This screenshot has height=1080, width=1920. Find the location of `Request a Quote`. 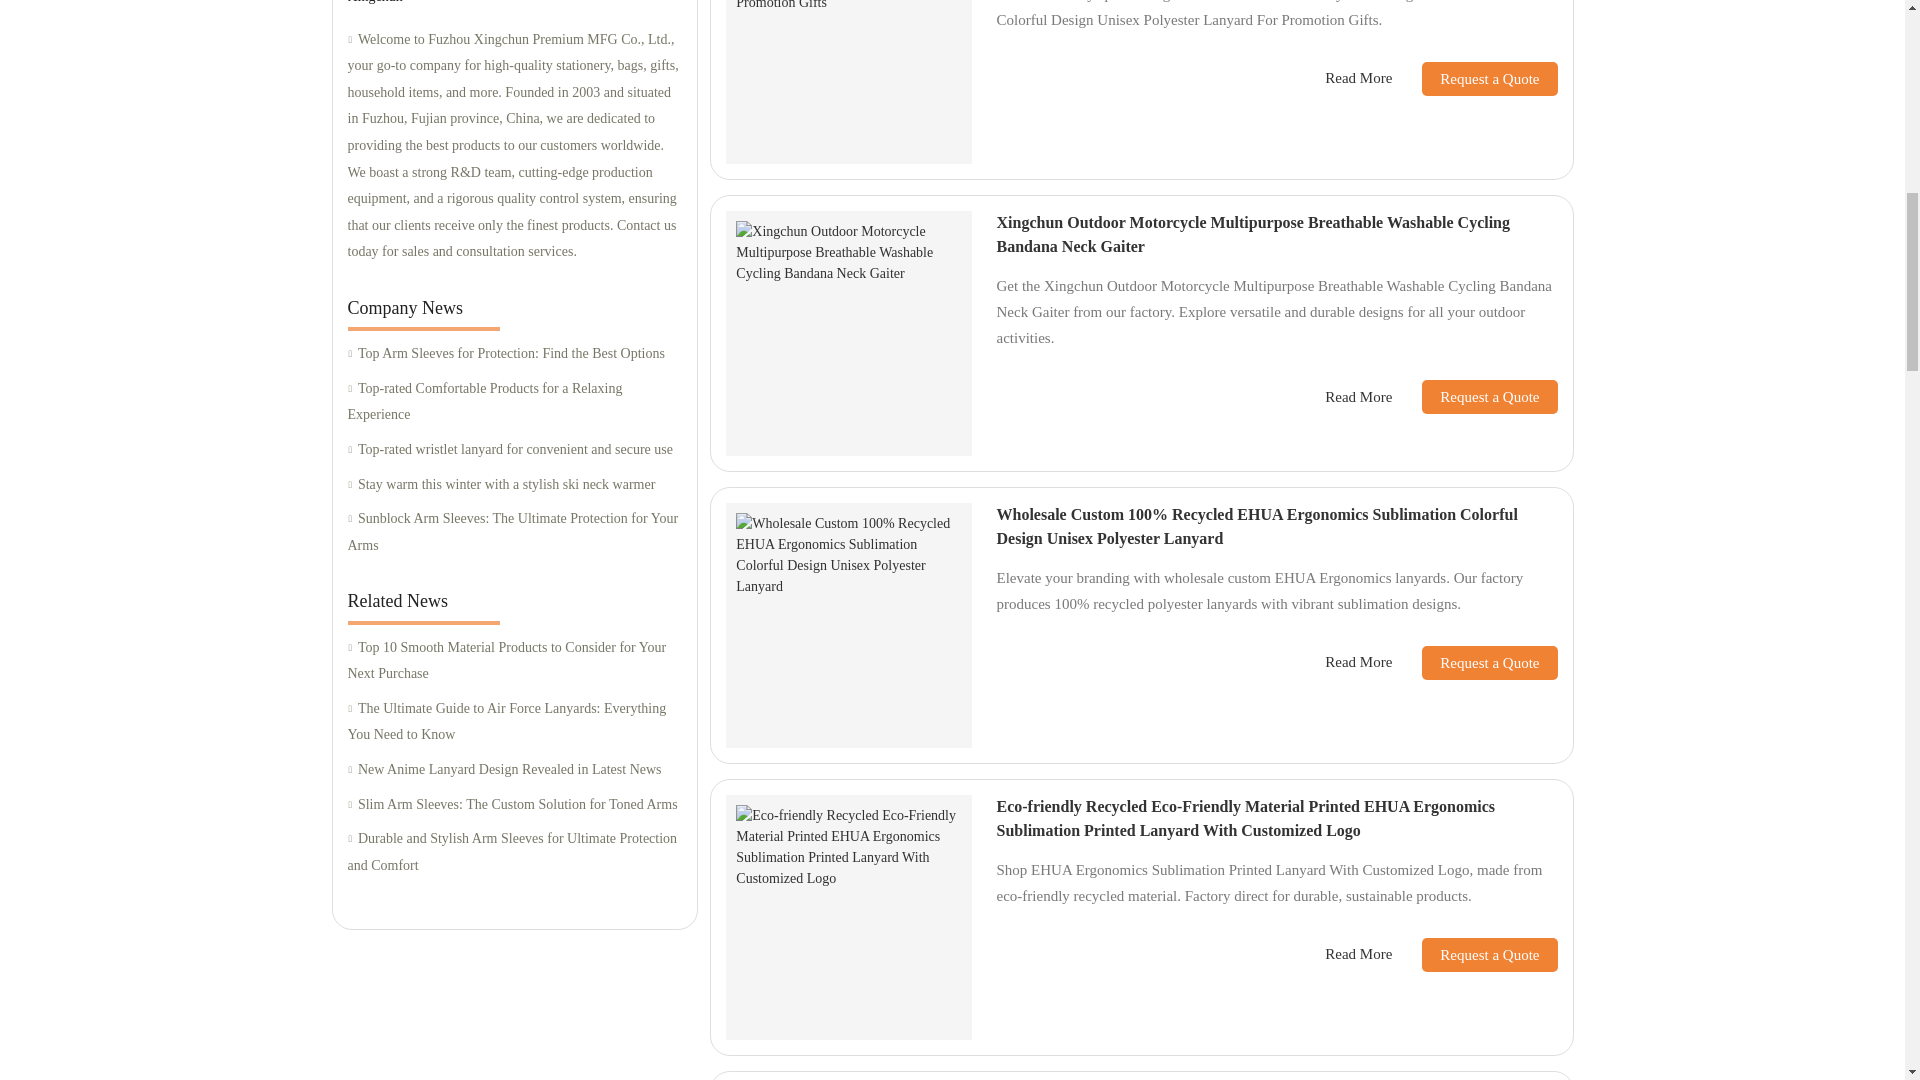

Request a Quote is located at coordinates (1474, 78).